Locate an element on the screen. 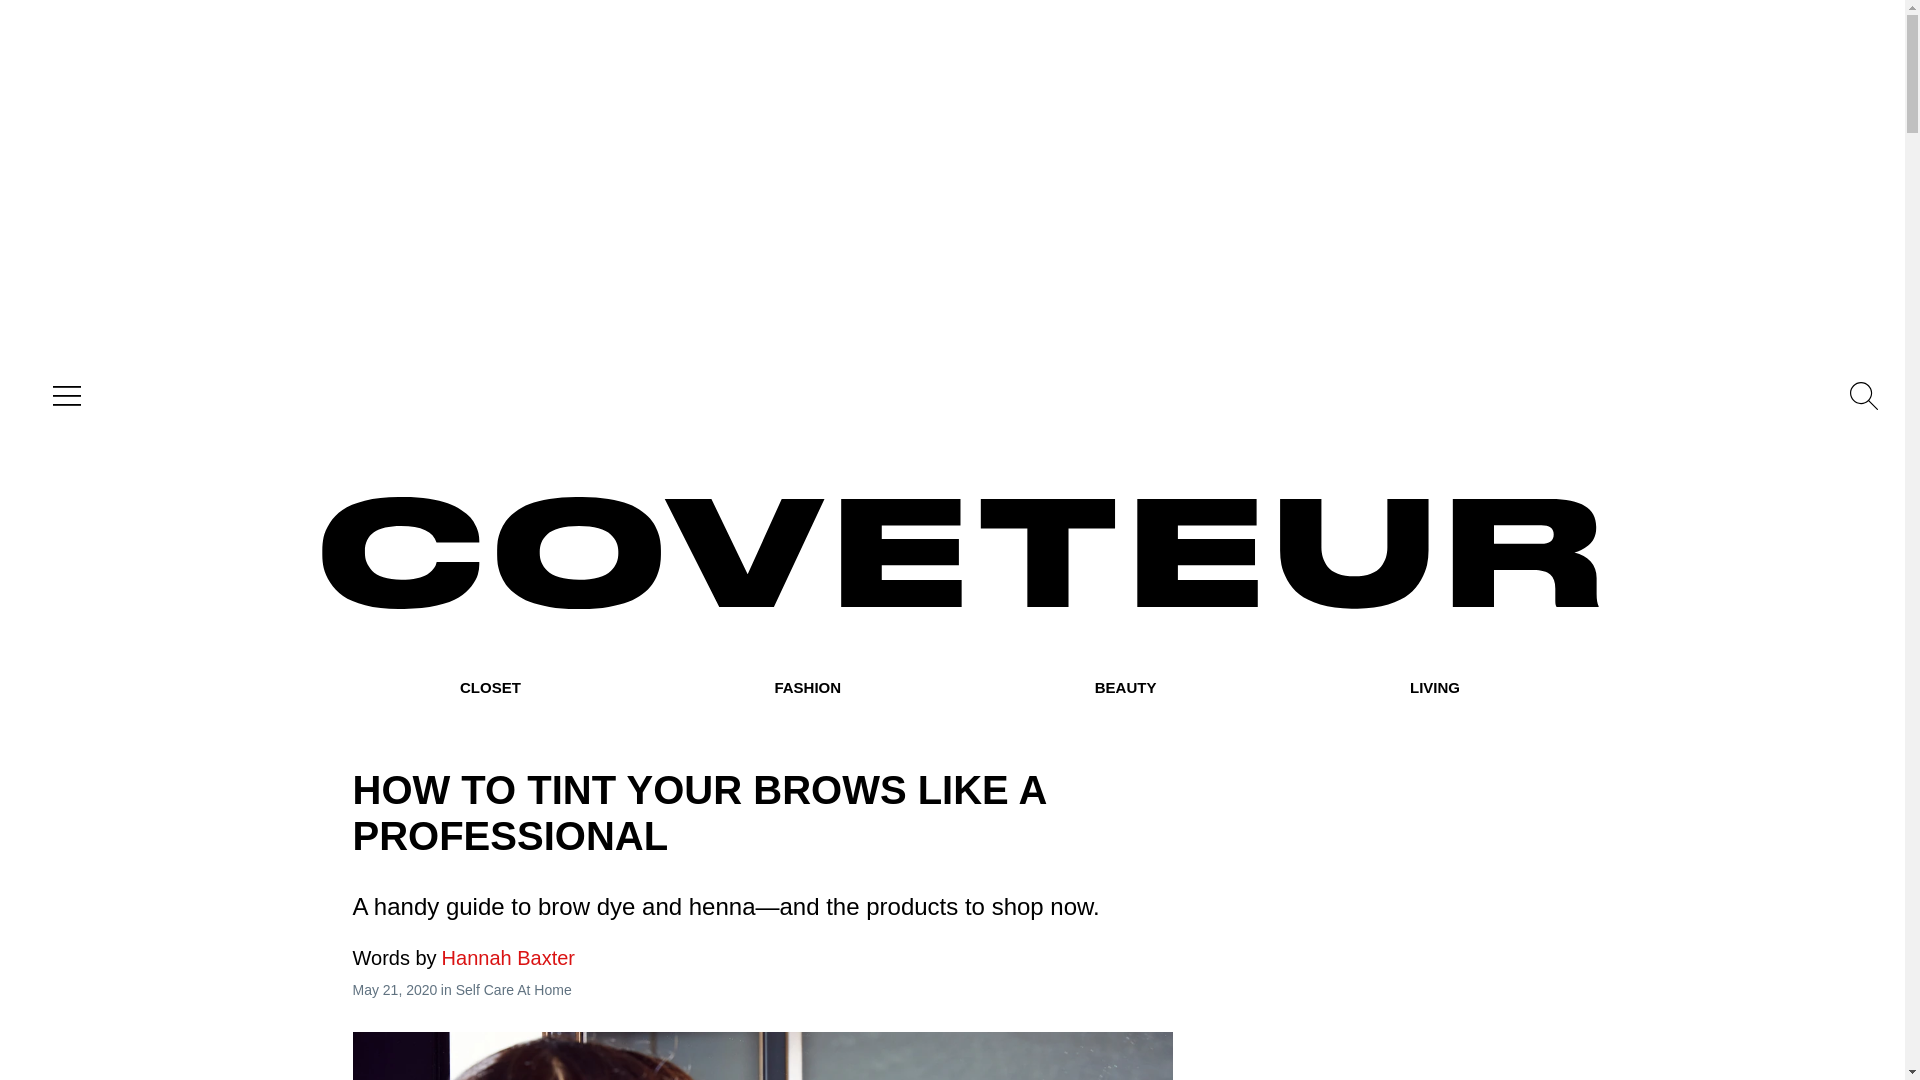  FASHION is located at coordinates (806, 688).